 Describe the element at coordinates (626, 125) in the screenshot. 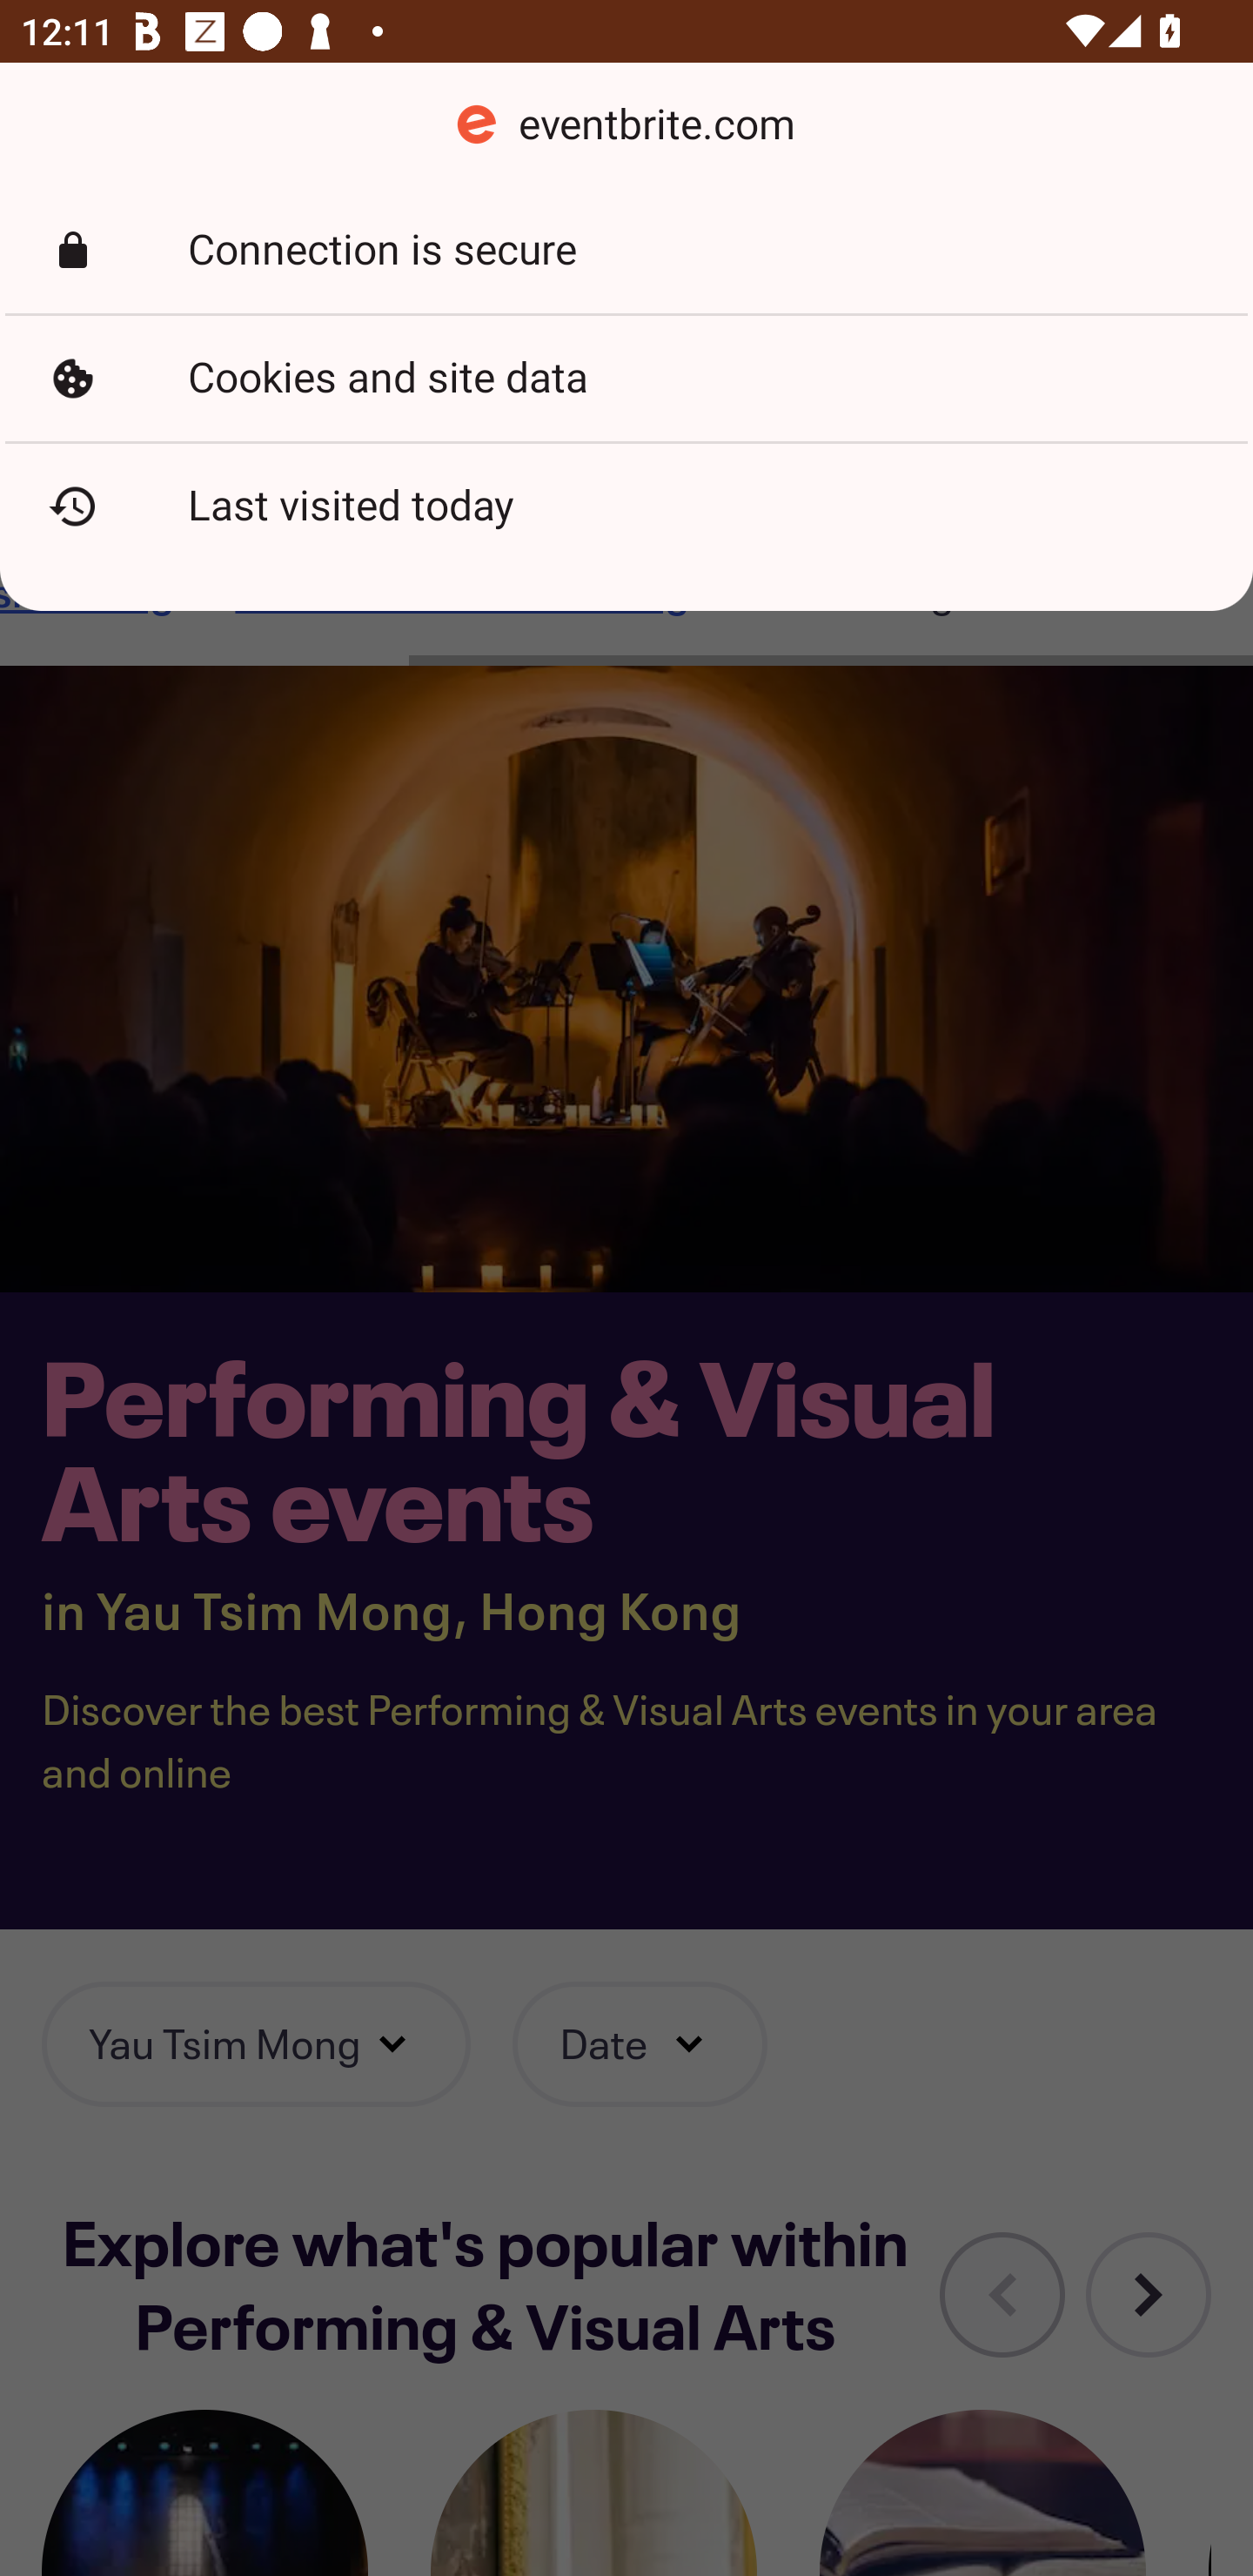

I see `eventbrite.com` at that location.